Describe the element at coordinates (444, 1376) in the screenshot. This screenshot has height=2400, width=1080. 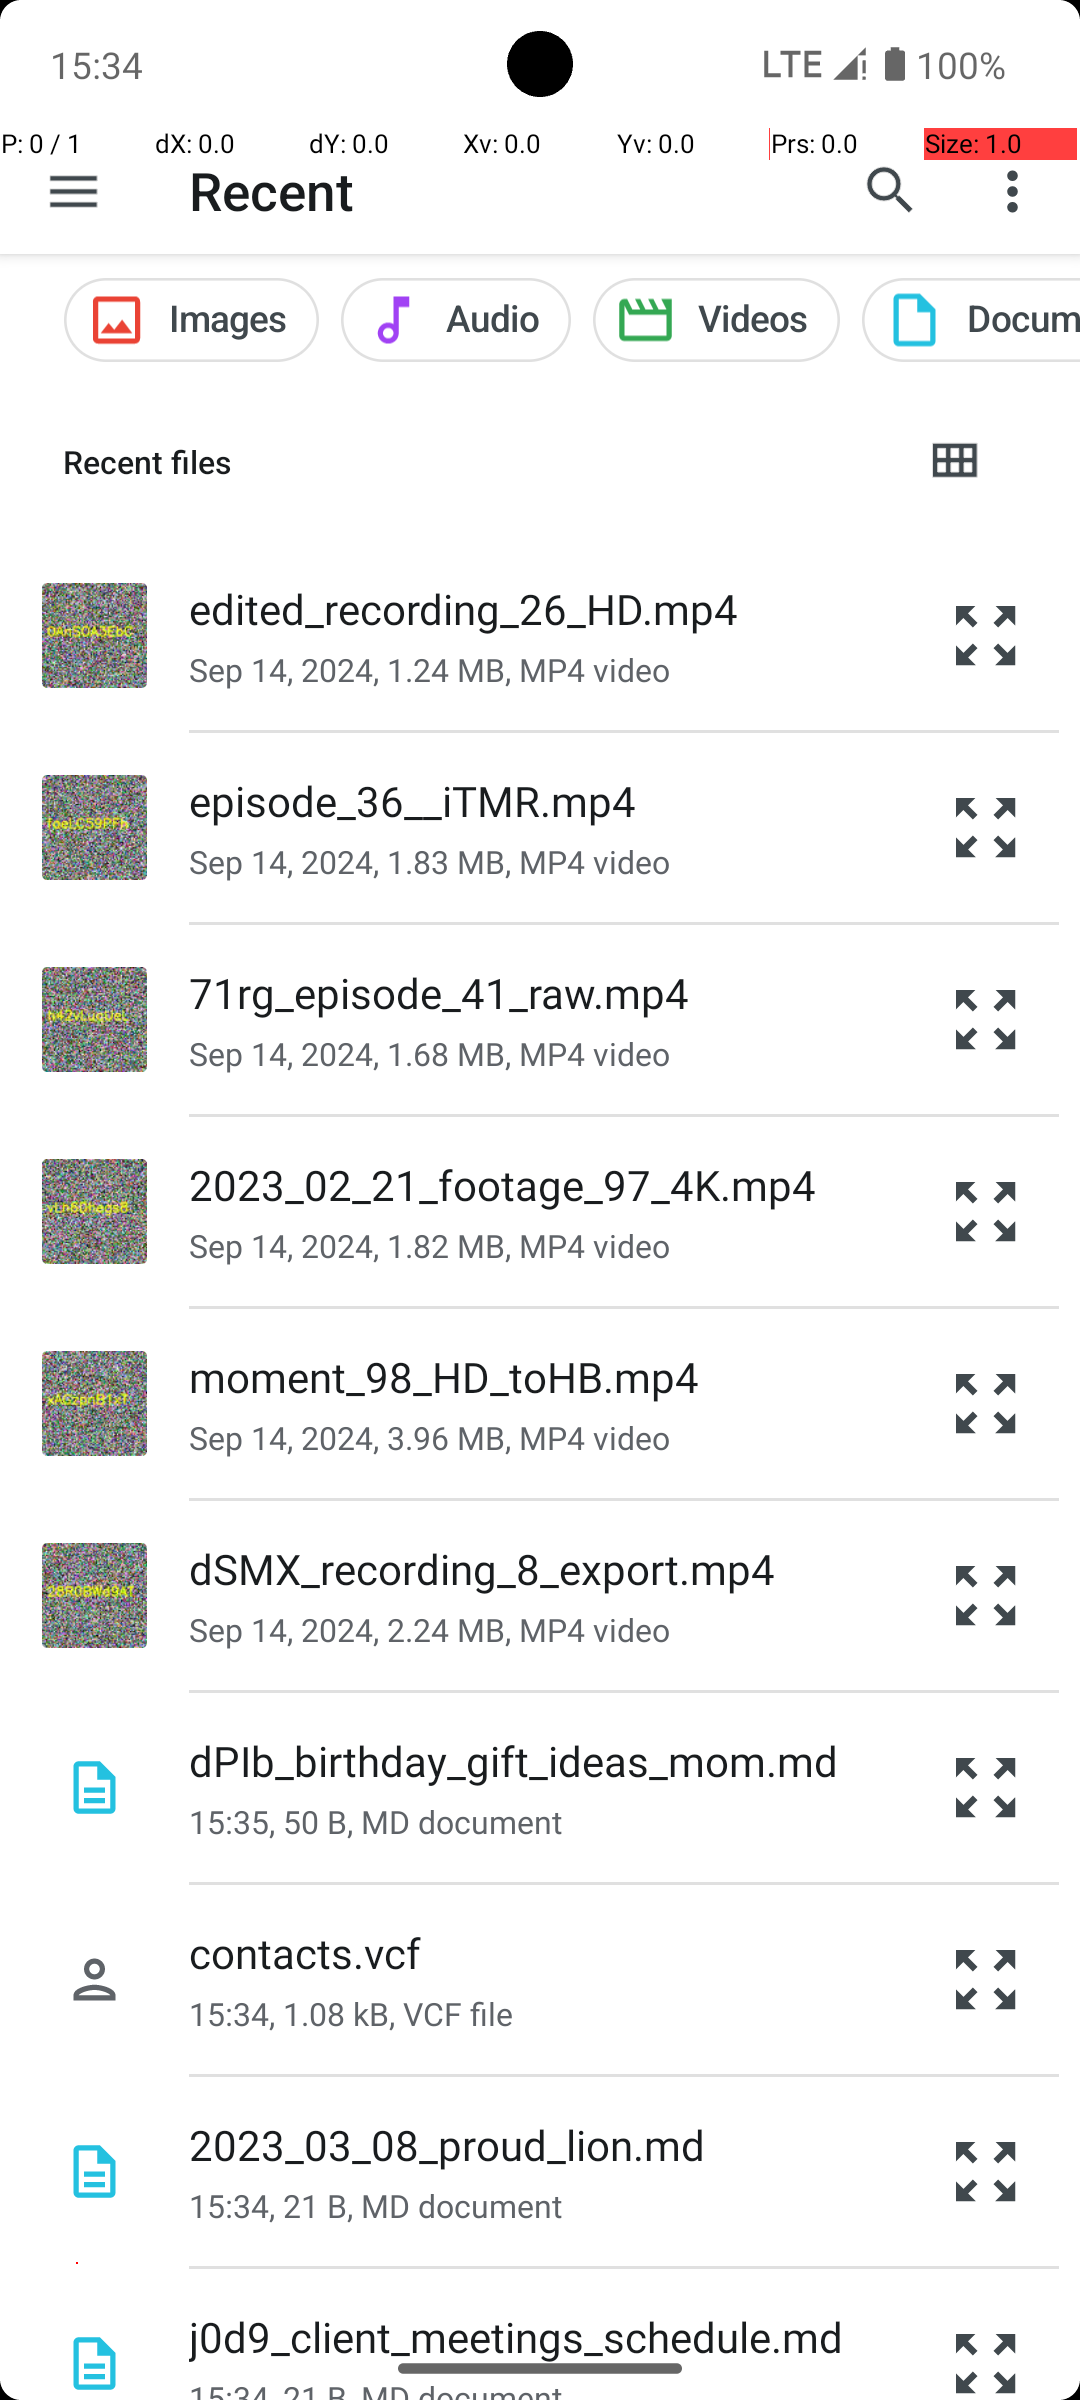
I see `moment_98_HD_toHB.mp4` at that location.